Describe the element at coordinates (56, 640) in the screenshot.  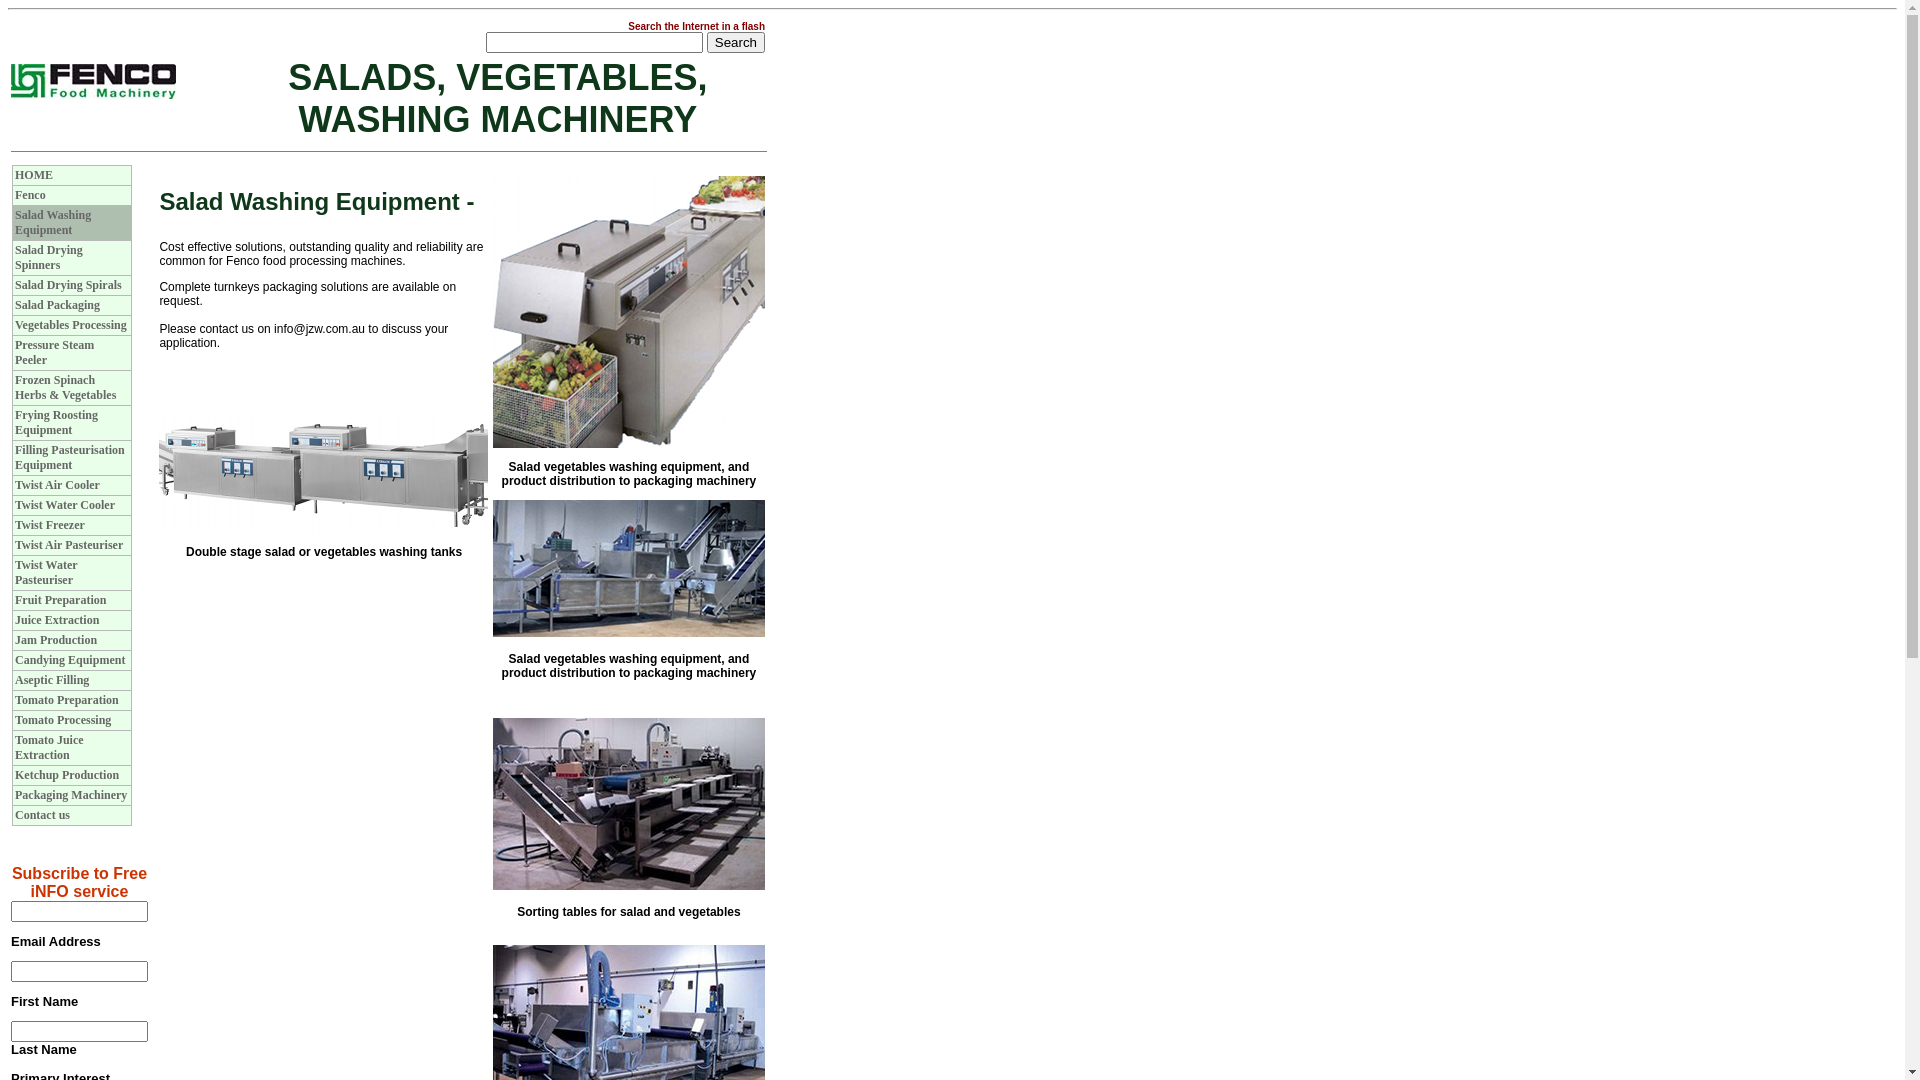
I see `Jam Production` at that location.